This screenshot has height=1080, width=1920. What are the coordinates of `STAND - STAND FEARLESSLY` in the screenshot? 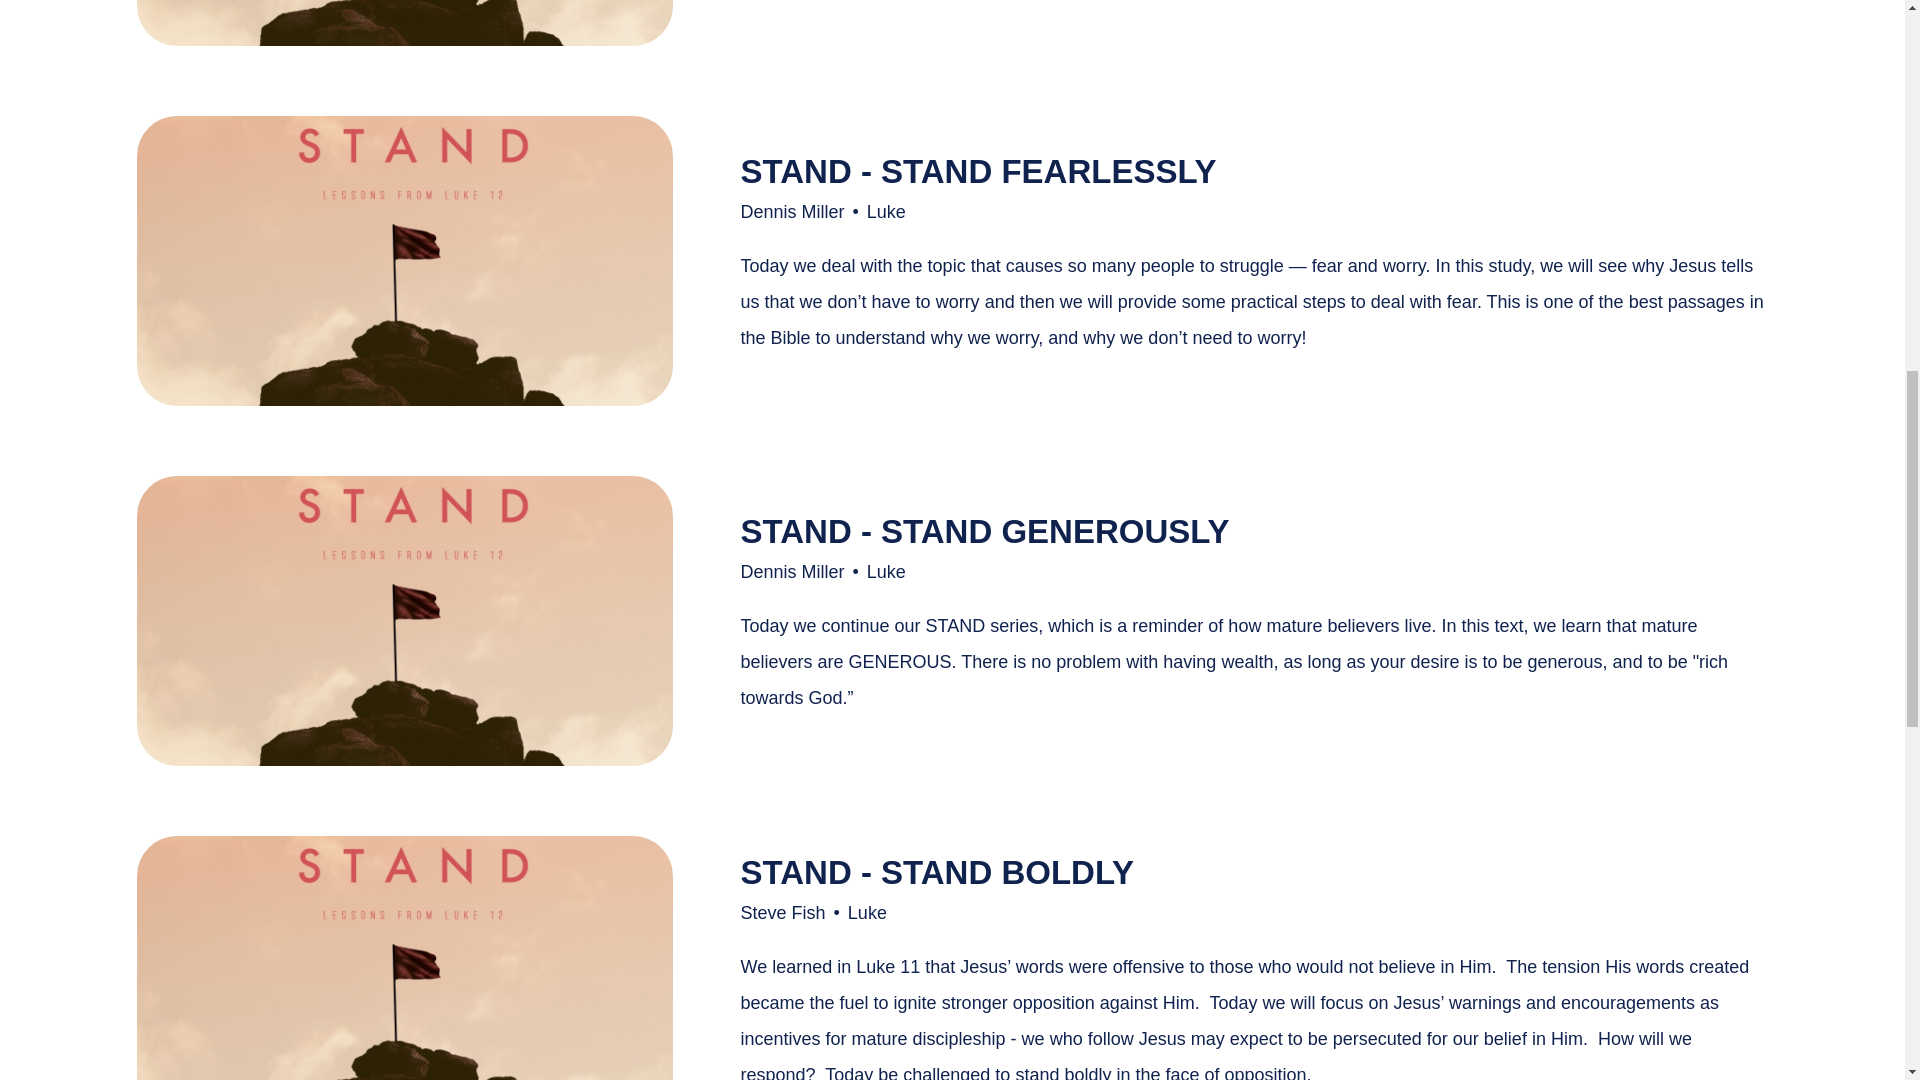 It's located at (977, 172).